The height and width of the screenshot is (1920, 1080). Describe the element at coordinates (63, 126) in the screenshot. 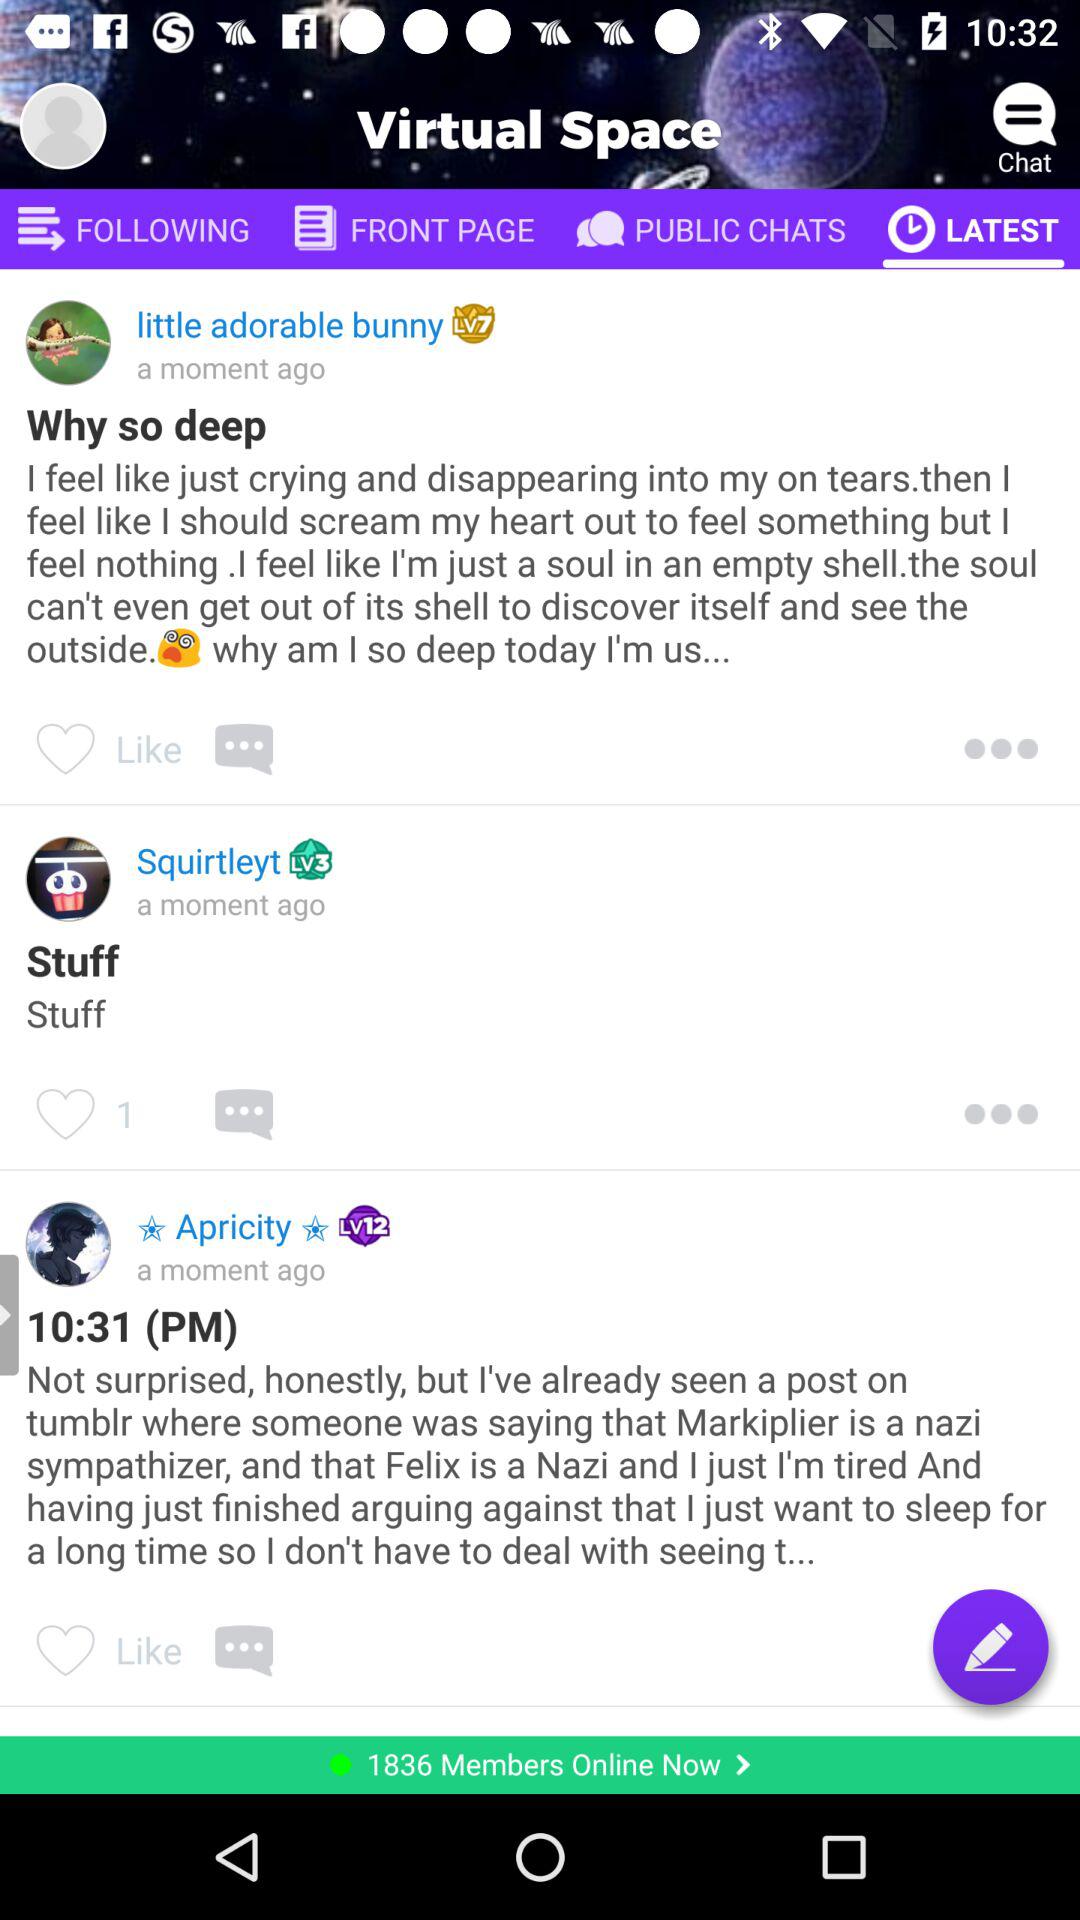

I see `add photo` at that location.